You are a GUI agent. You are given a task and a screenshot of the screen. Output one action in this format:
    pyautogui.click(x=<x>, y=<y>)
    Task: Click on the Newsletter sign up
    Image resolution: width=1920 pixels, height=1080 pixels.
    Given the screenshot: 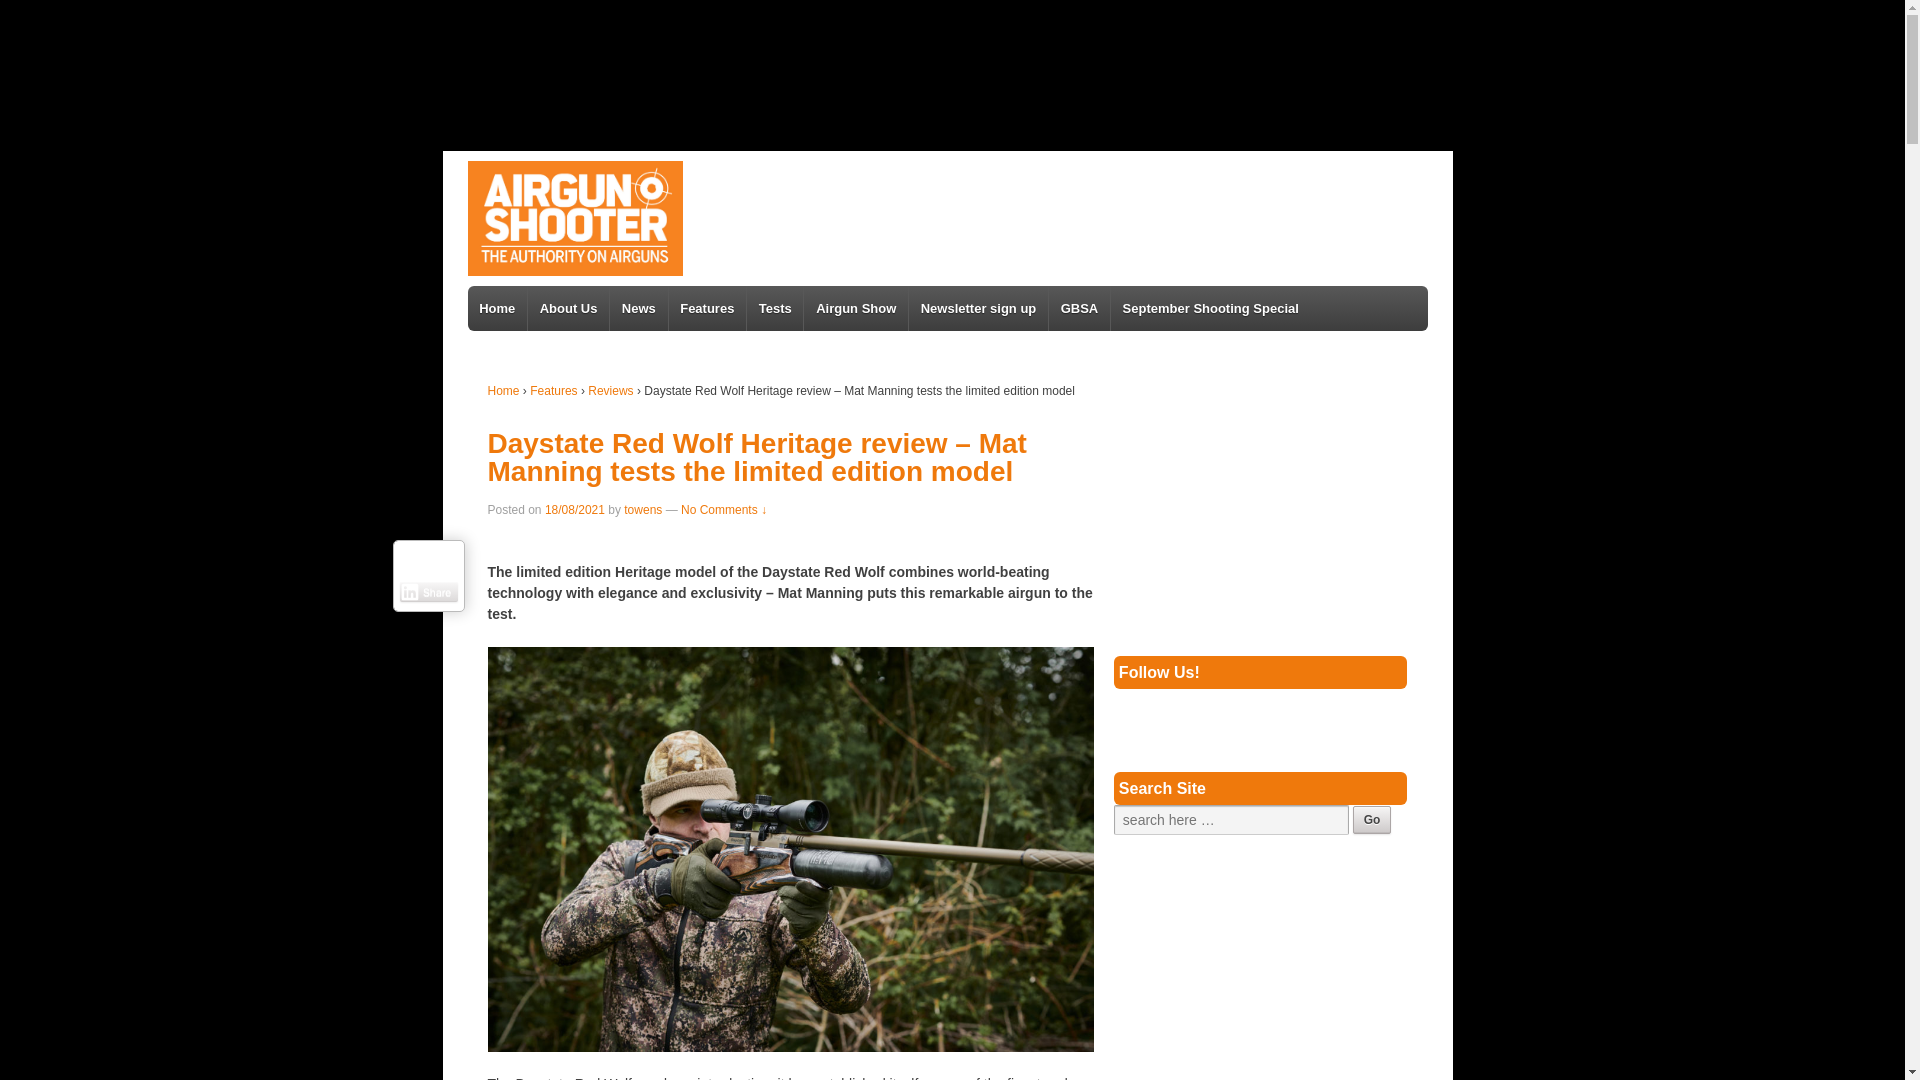 What is the action you would take?
    pyautogui.click(x=978, y=308)
    